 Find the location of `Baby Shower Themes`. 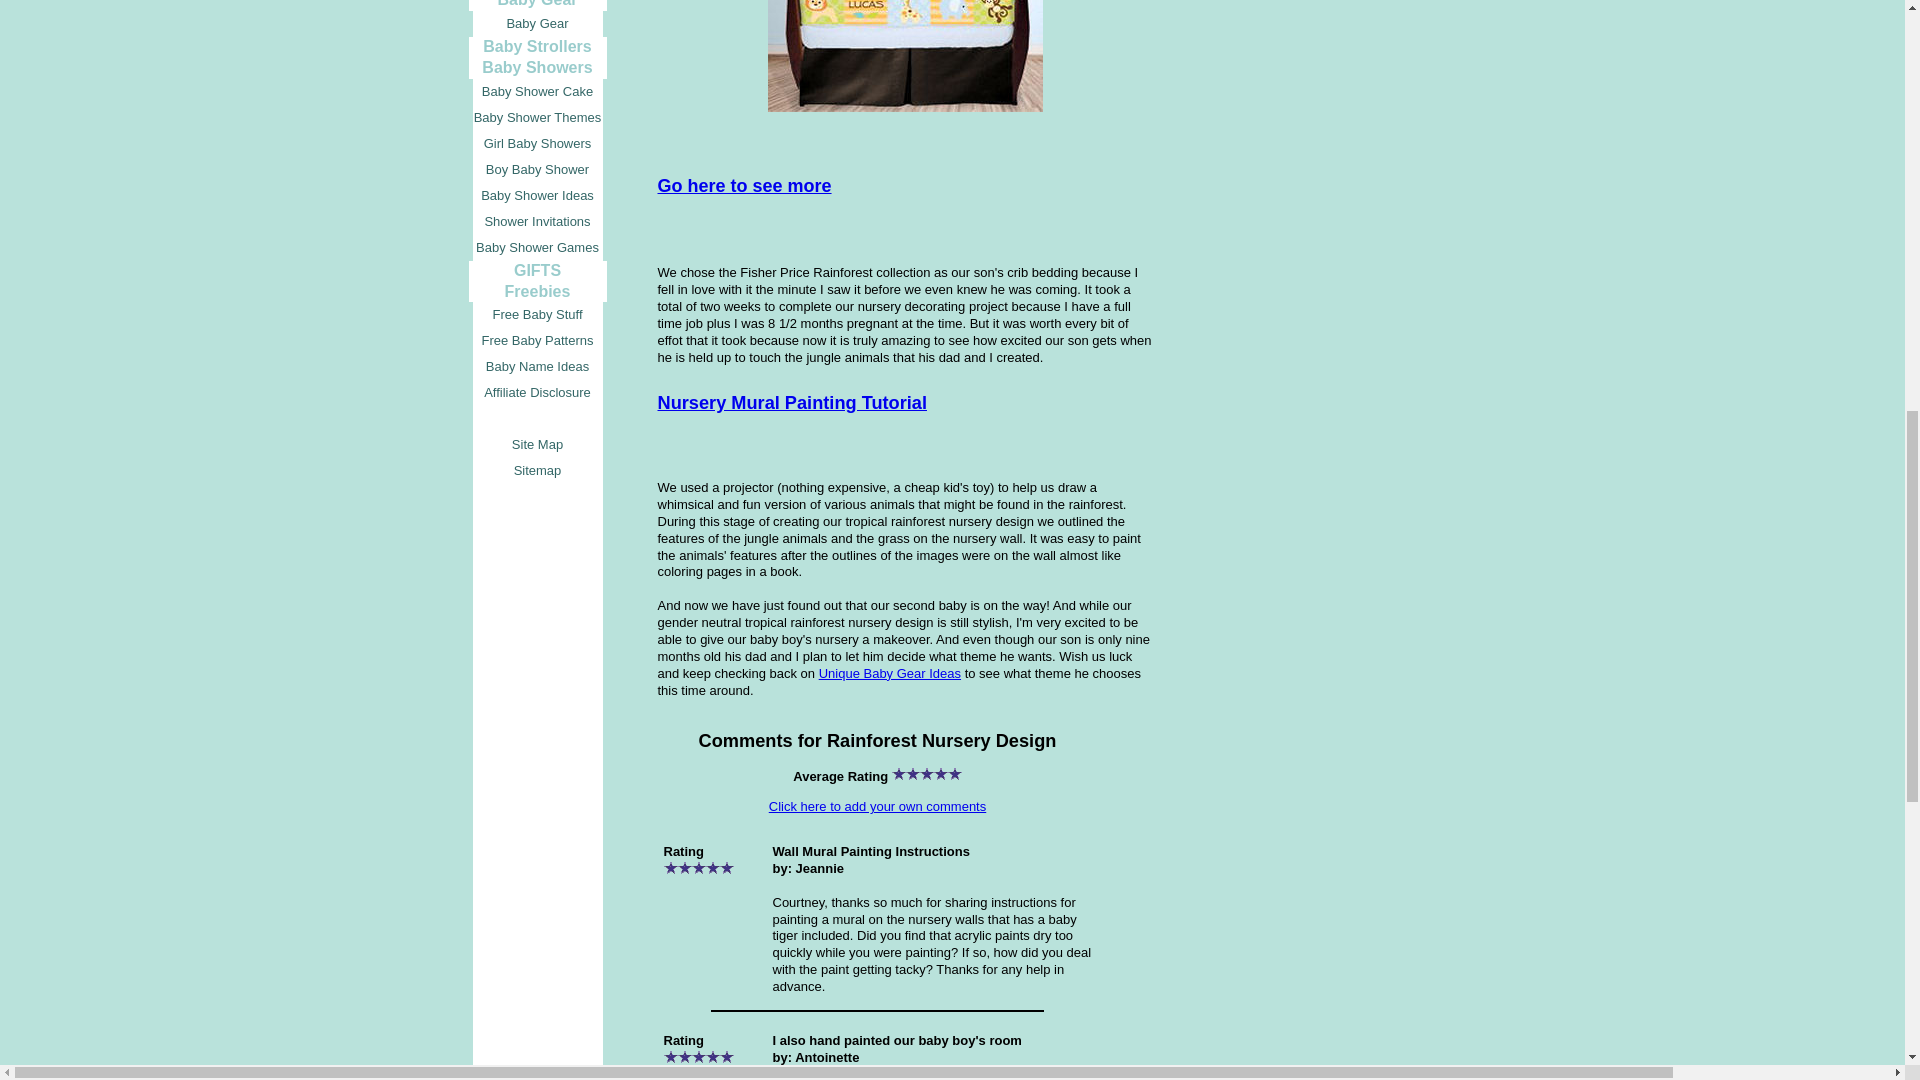

Baby Shower Themes is located at coordinates (537, 117).